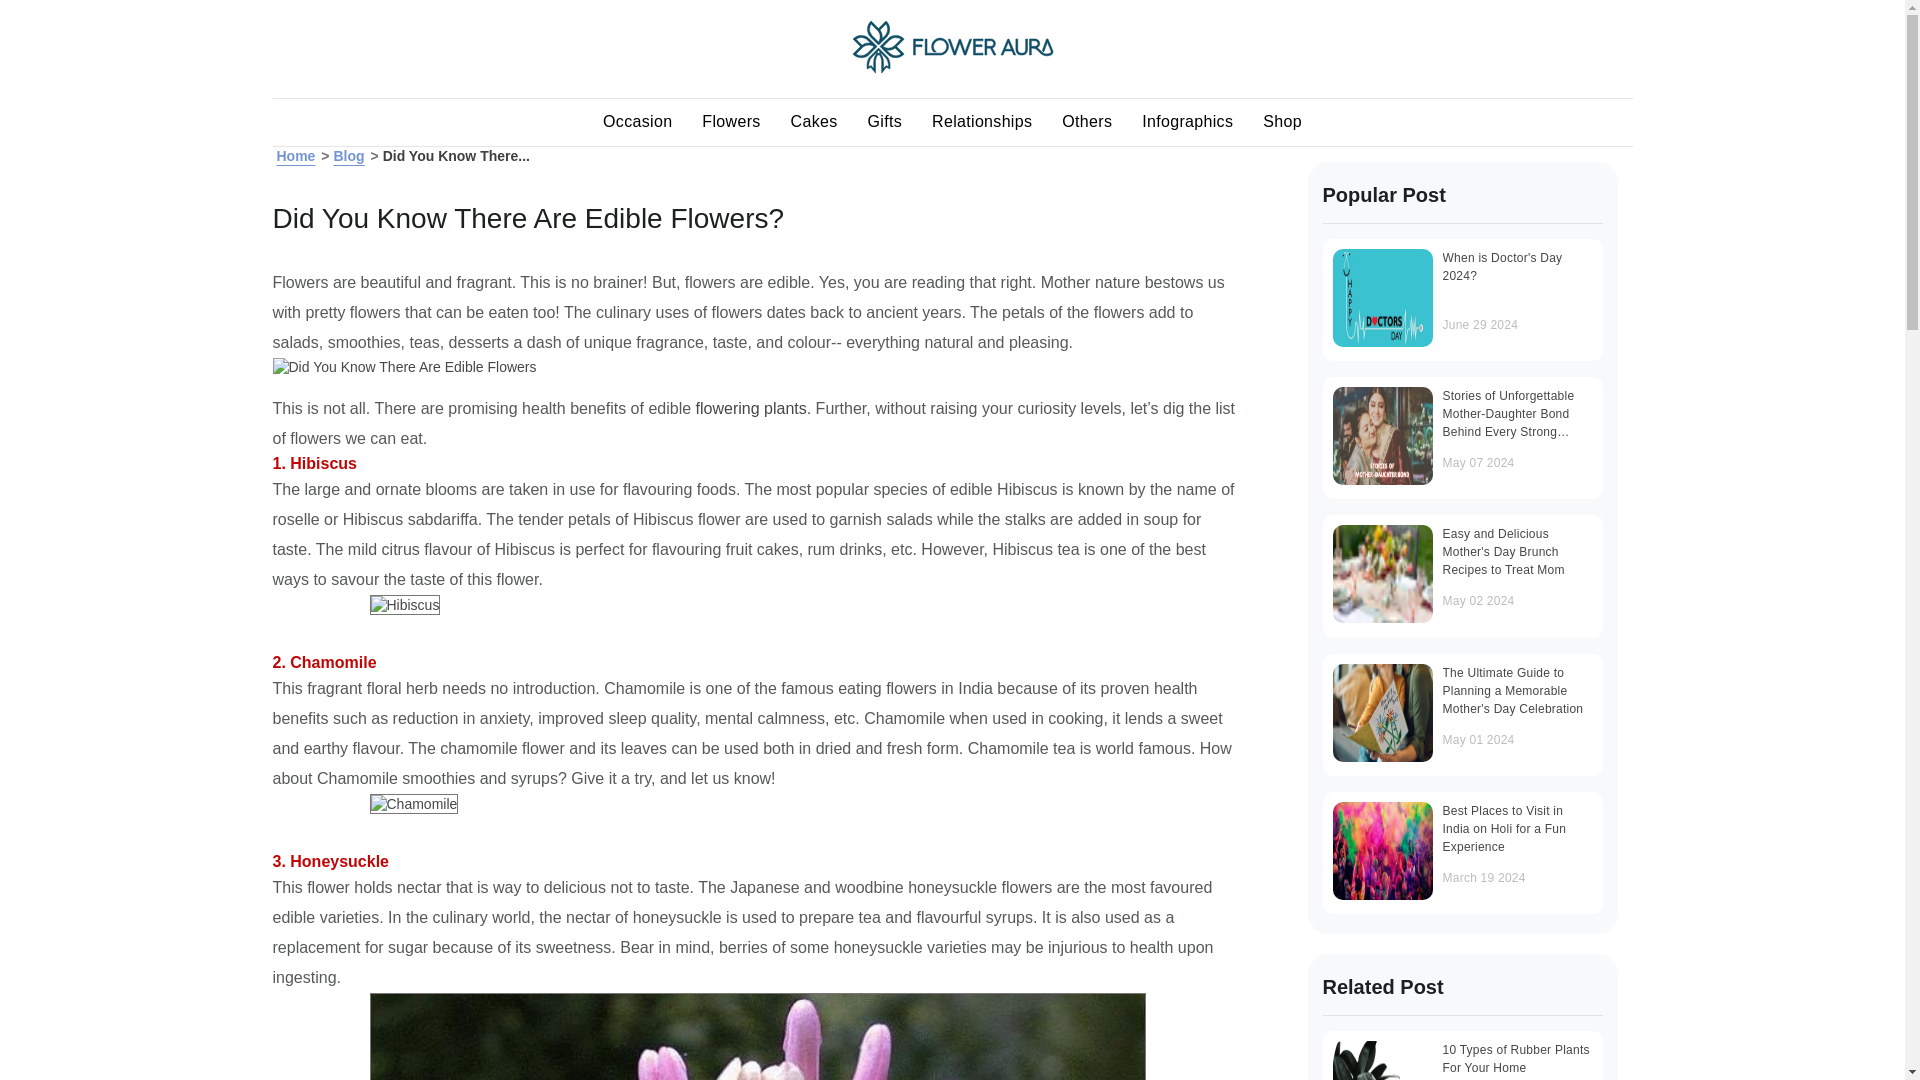 Image resolution: width=1920 pixels, height=1080 pixels. I want to click on flowering plants, so click(750, 408).